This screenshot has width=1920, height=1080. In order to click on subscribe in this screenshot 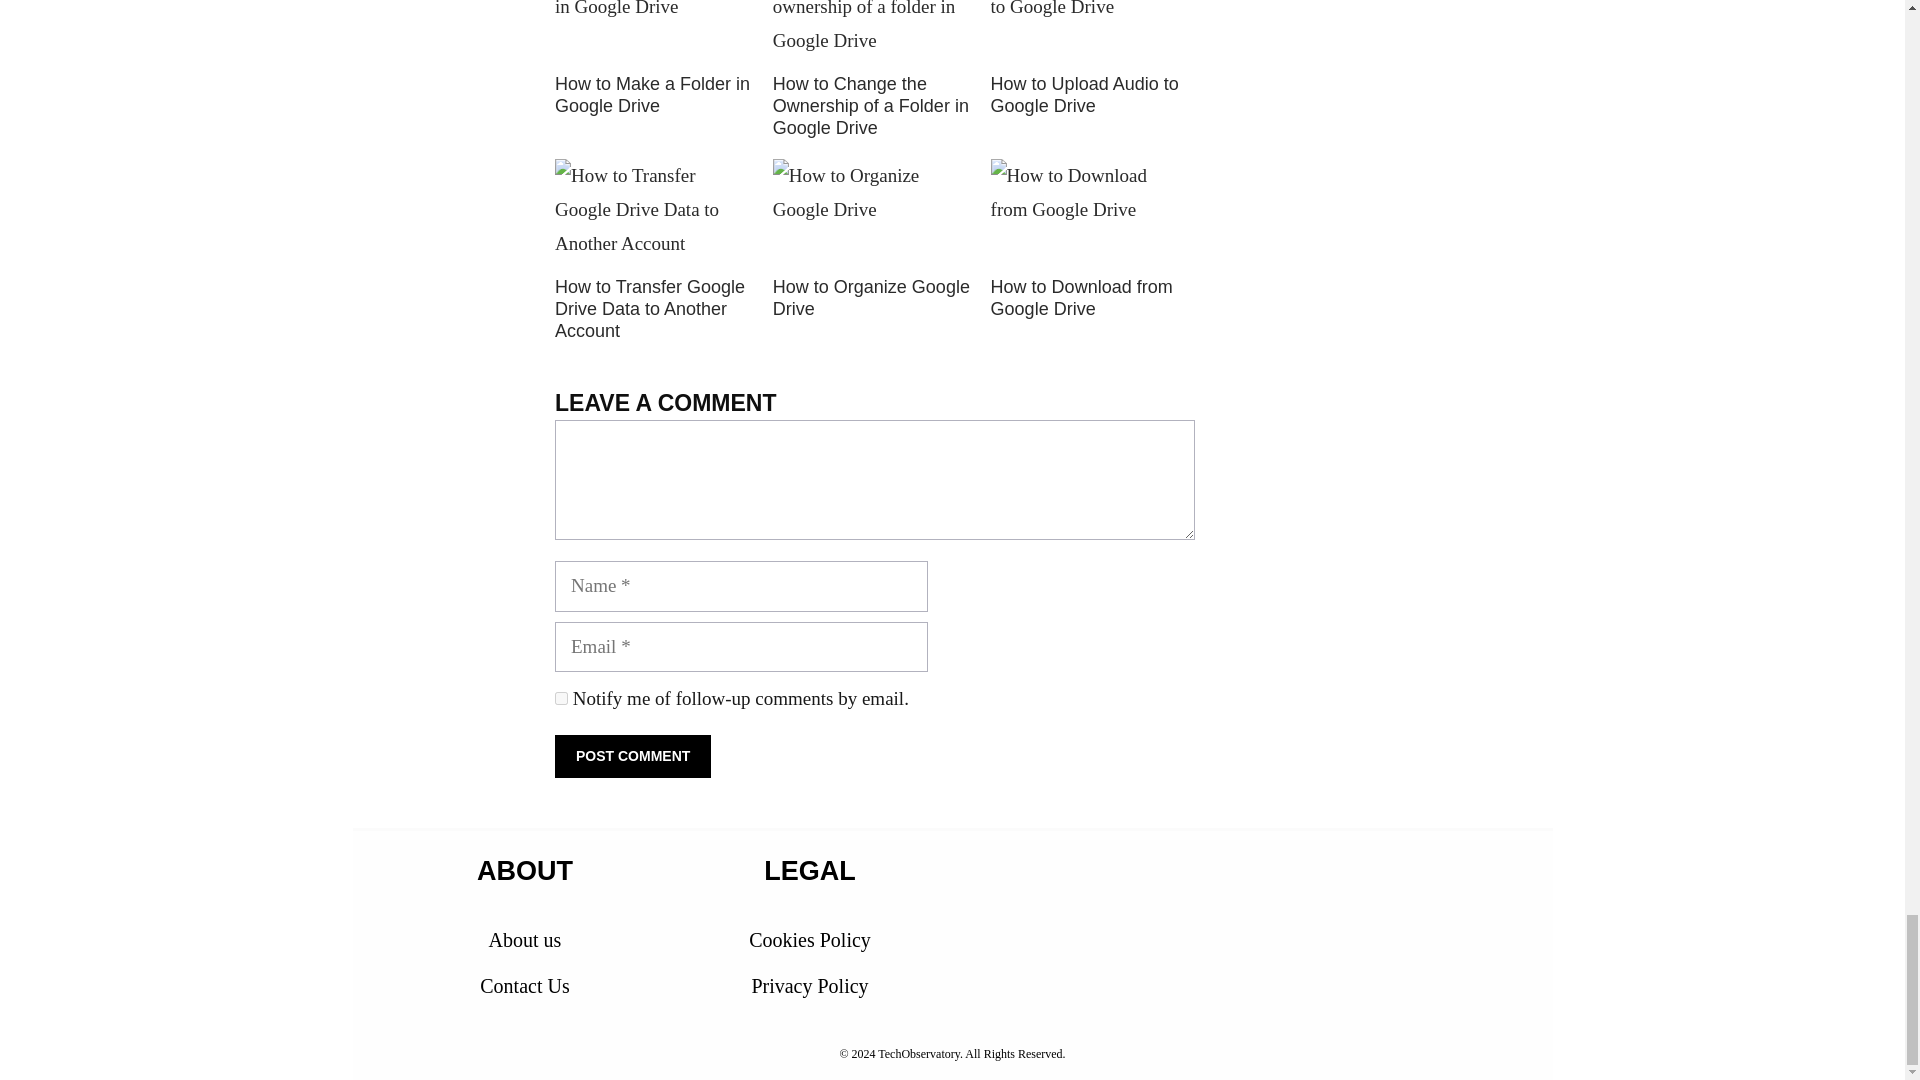, I will do `click(561, 698)`.